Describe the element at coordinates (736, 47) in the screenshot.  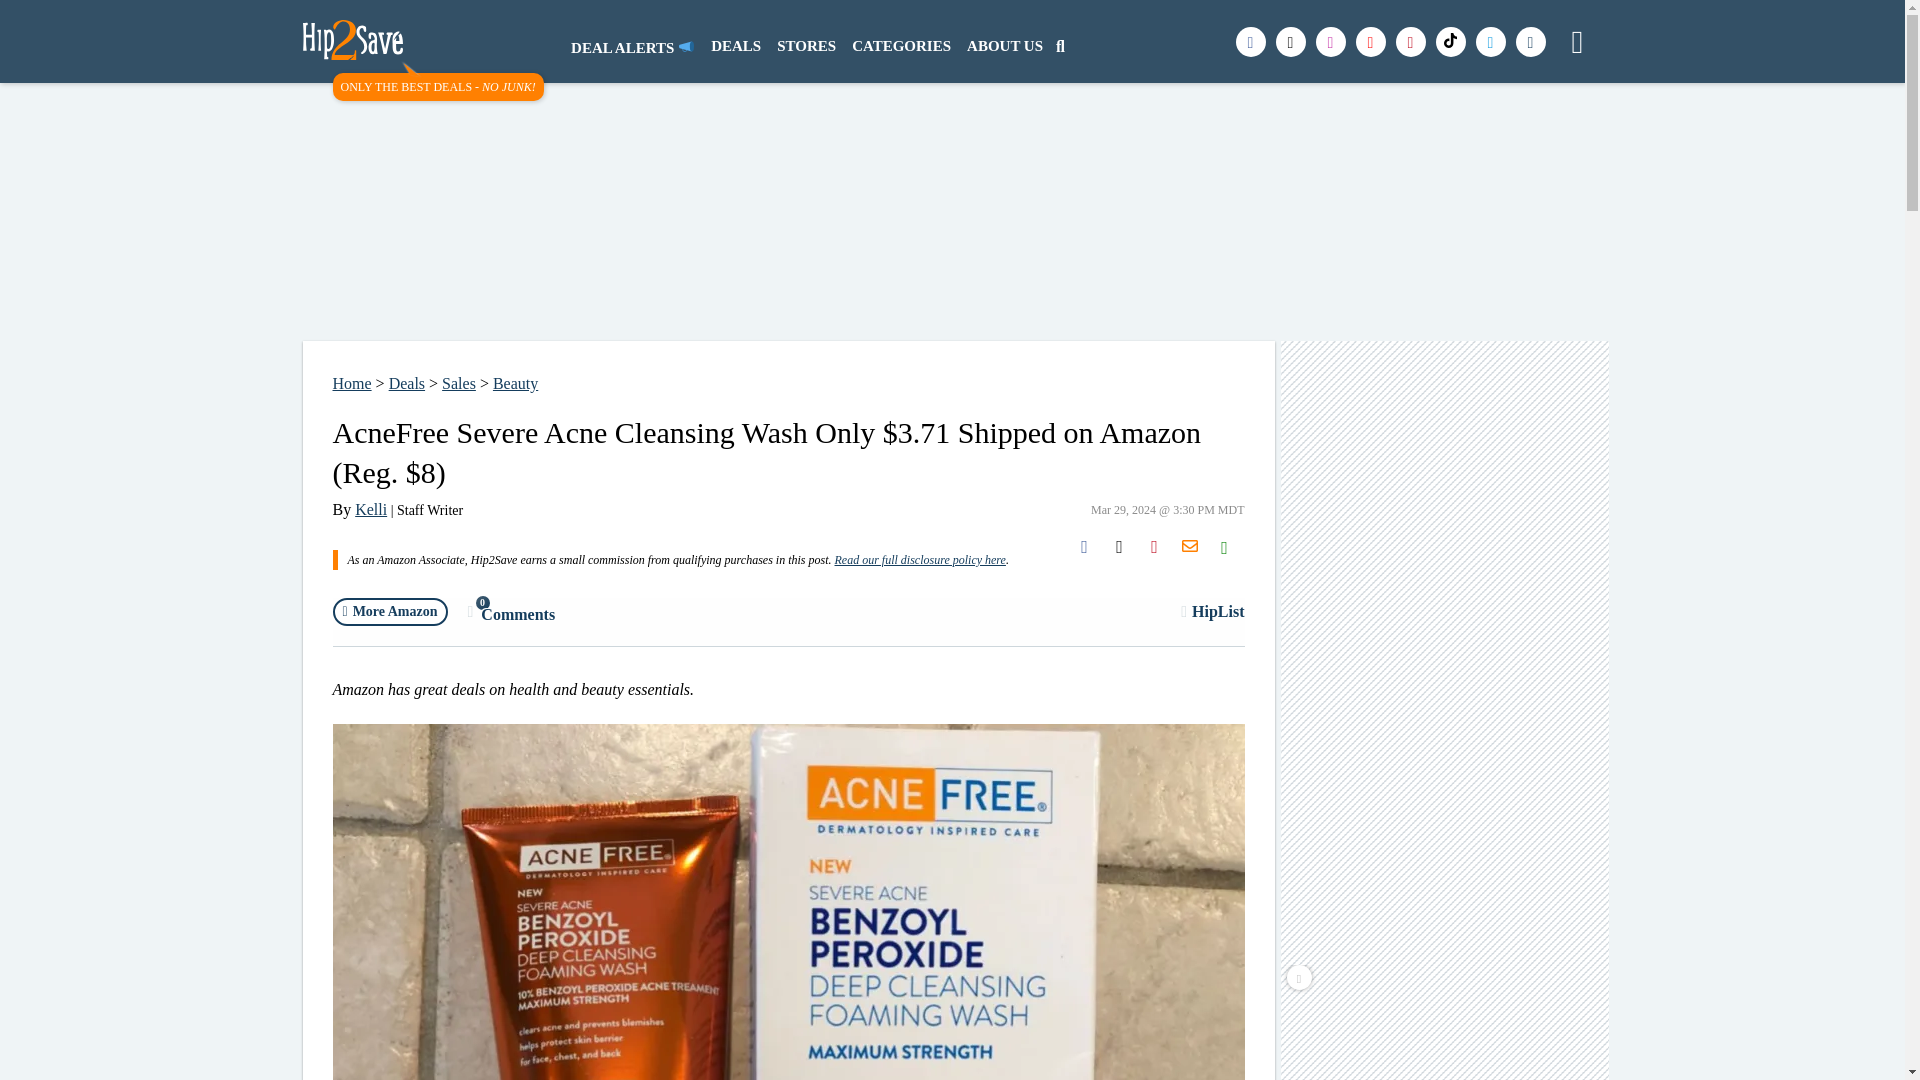
I see `DEALS` at that location.